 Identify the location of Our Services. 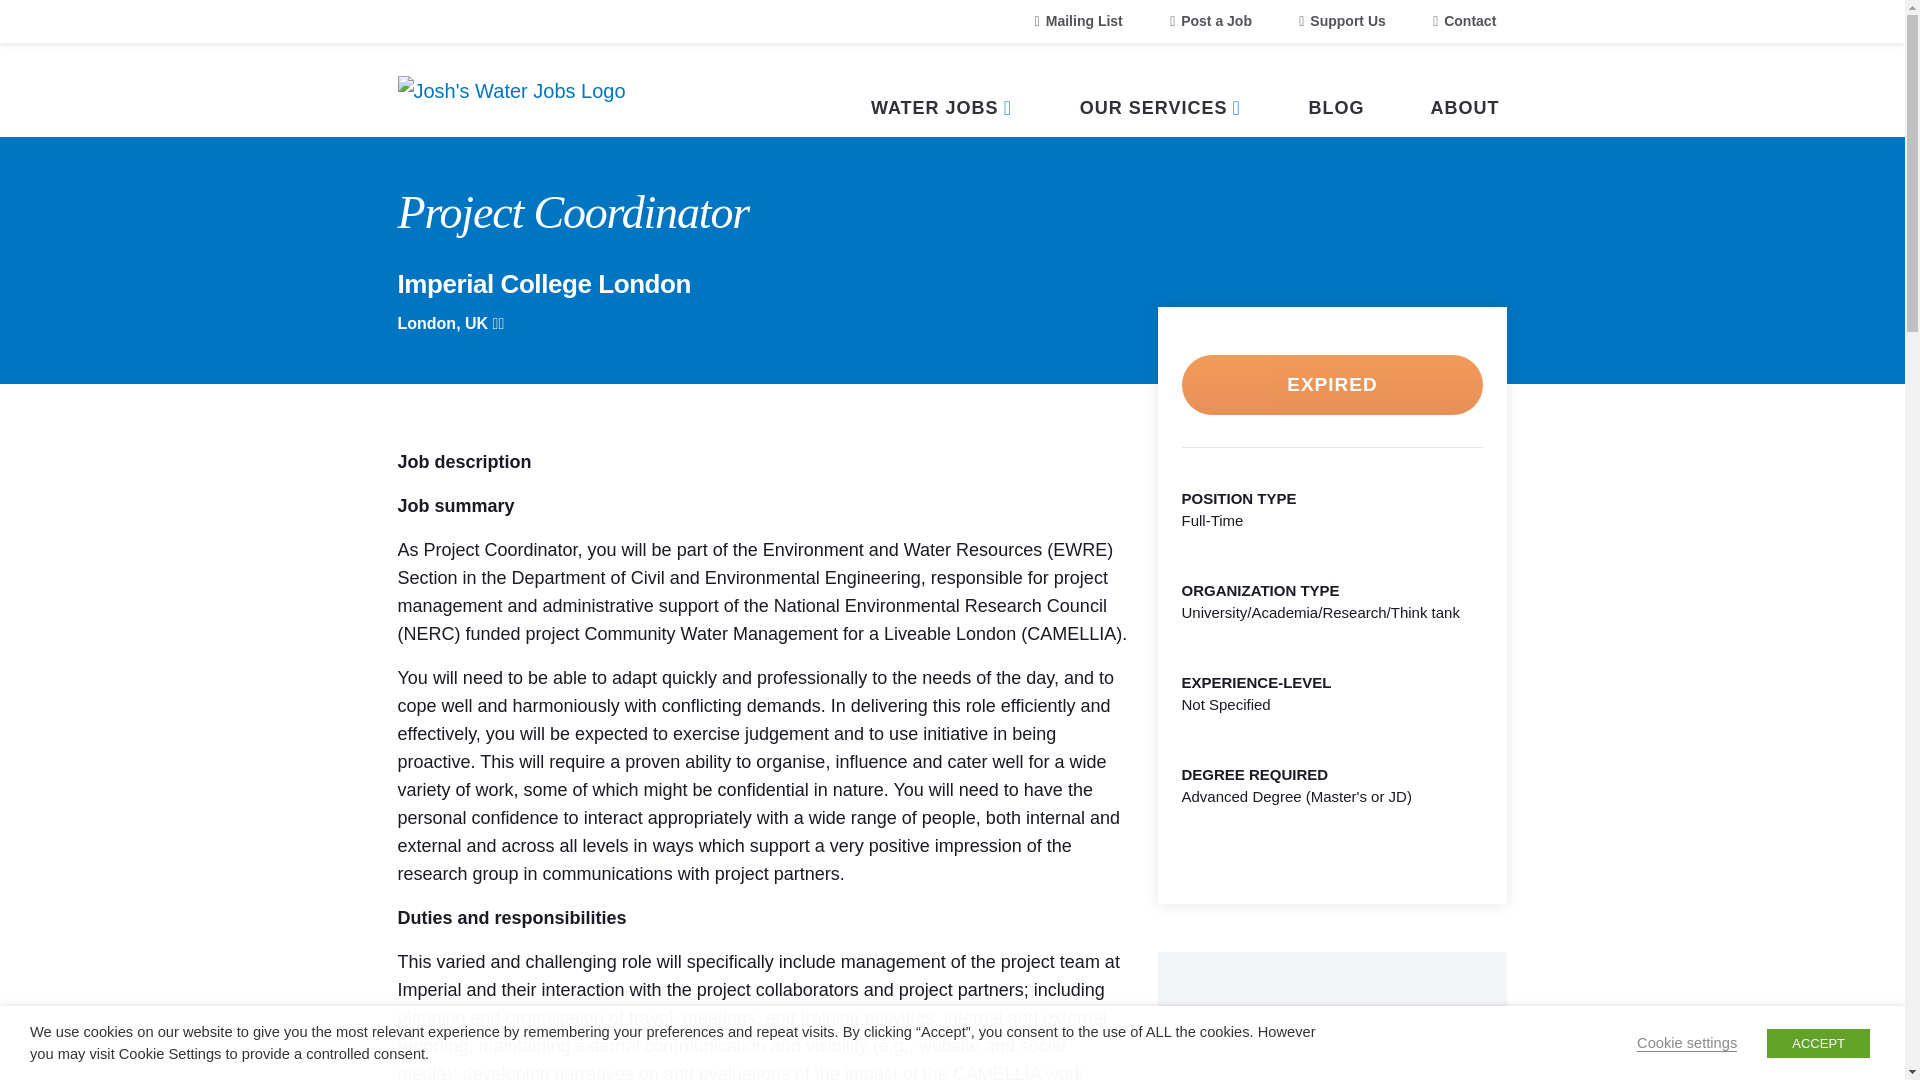
(1161, 90).